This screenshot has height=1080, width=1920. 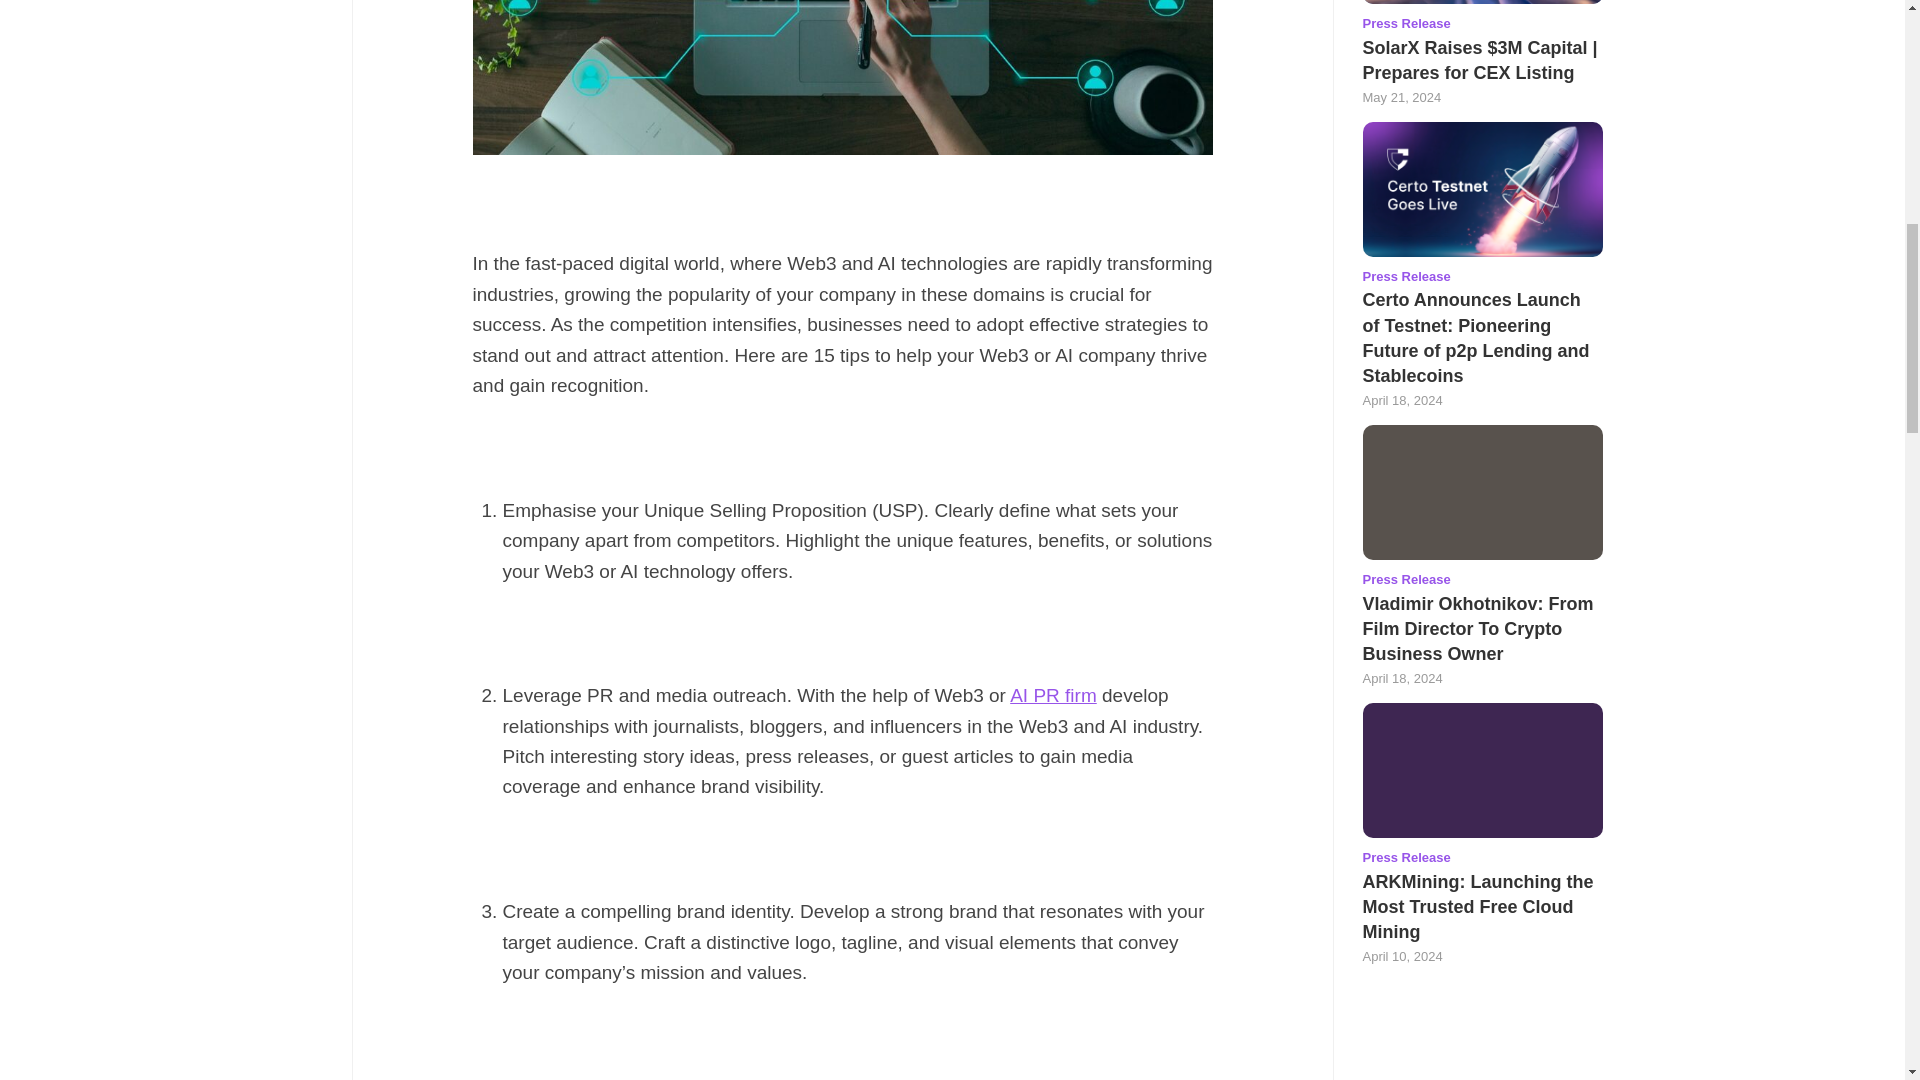 What do you see at coordinates (1052, 695) in the screenshot?
I see `AI PR firm` at bounding box center [1052, 695].